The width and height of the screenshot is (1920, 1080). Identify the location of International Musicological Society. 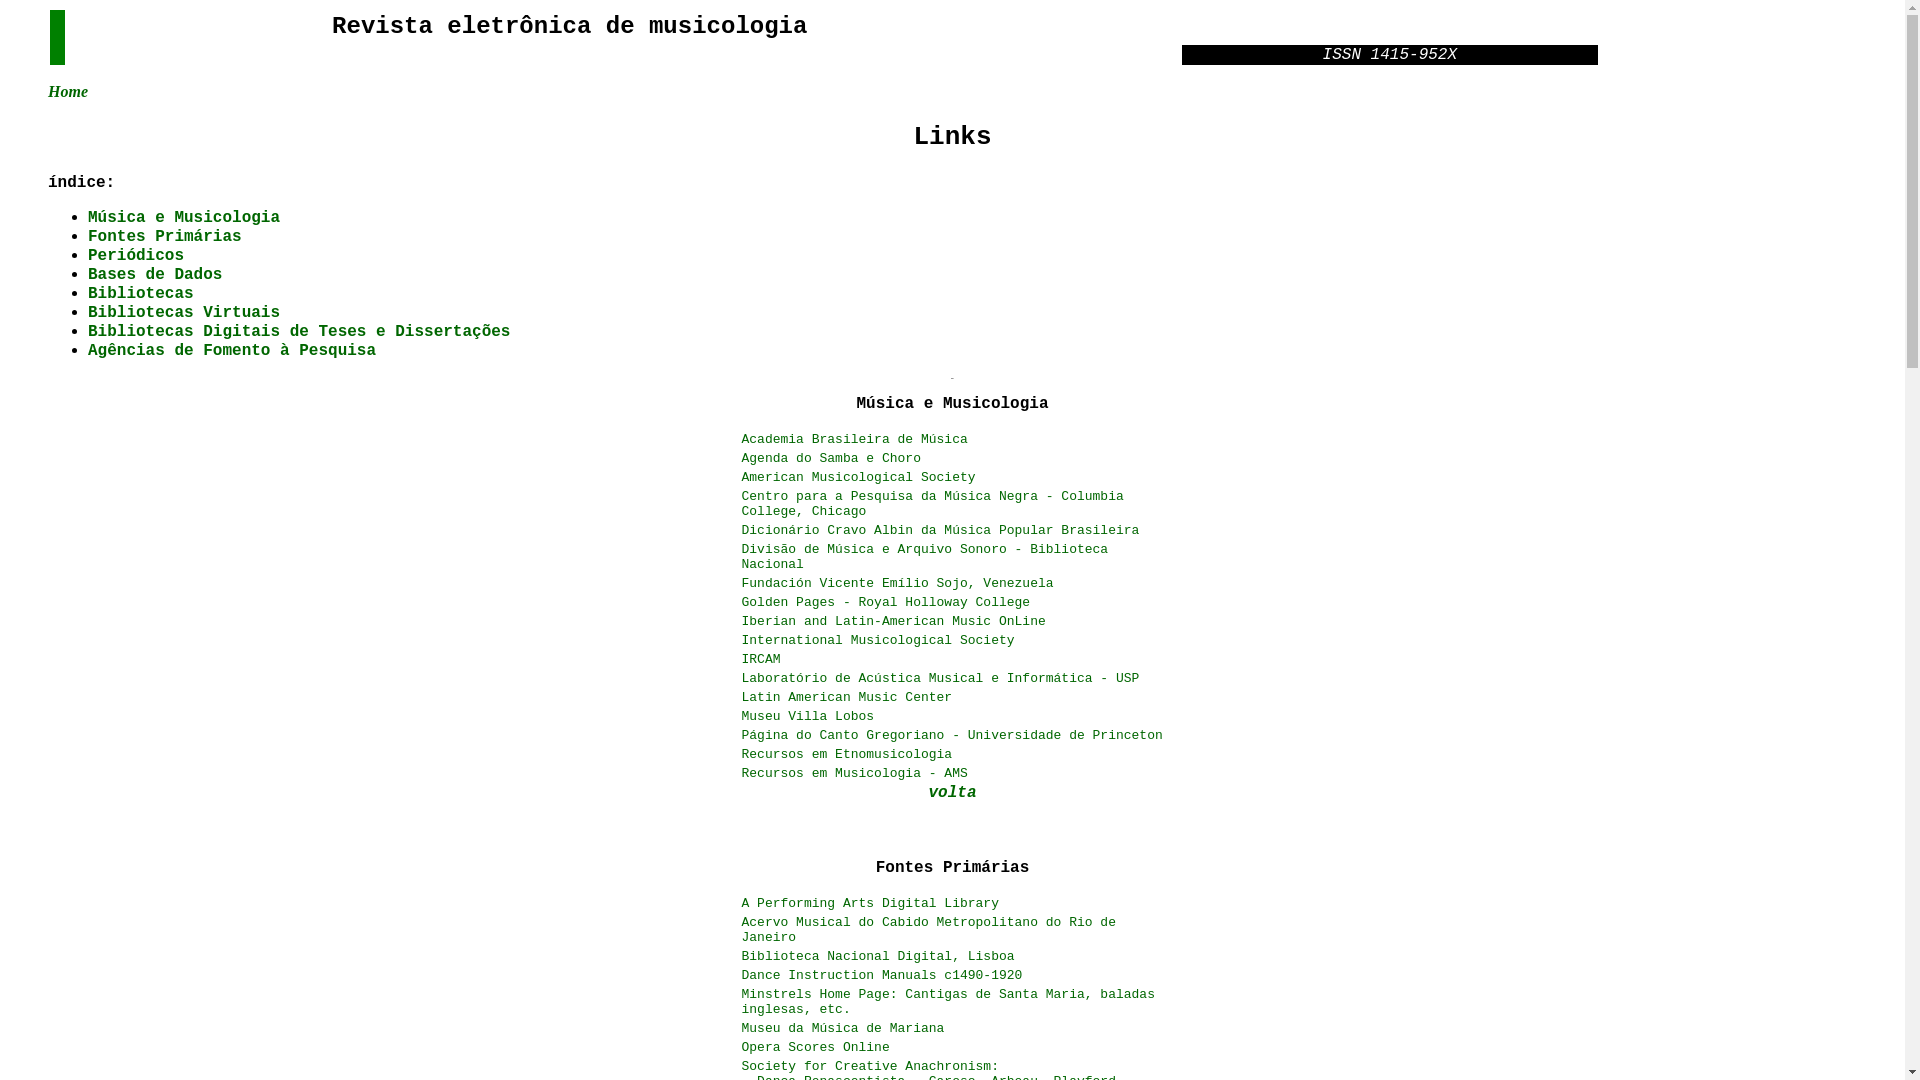
(878, 638).